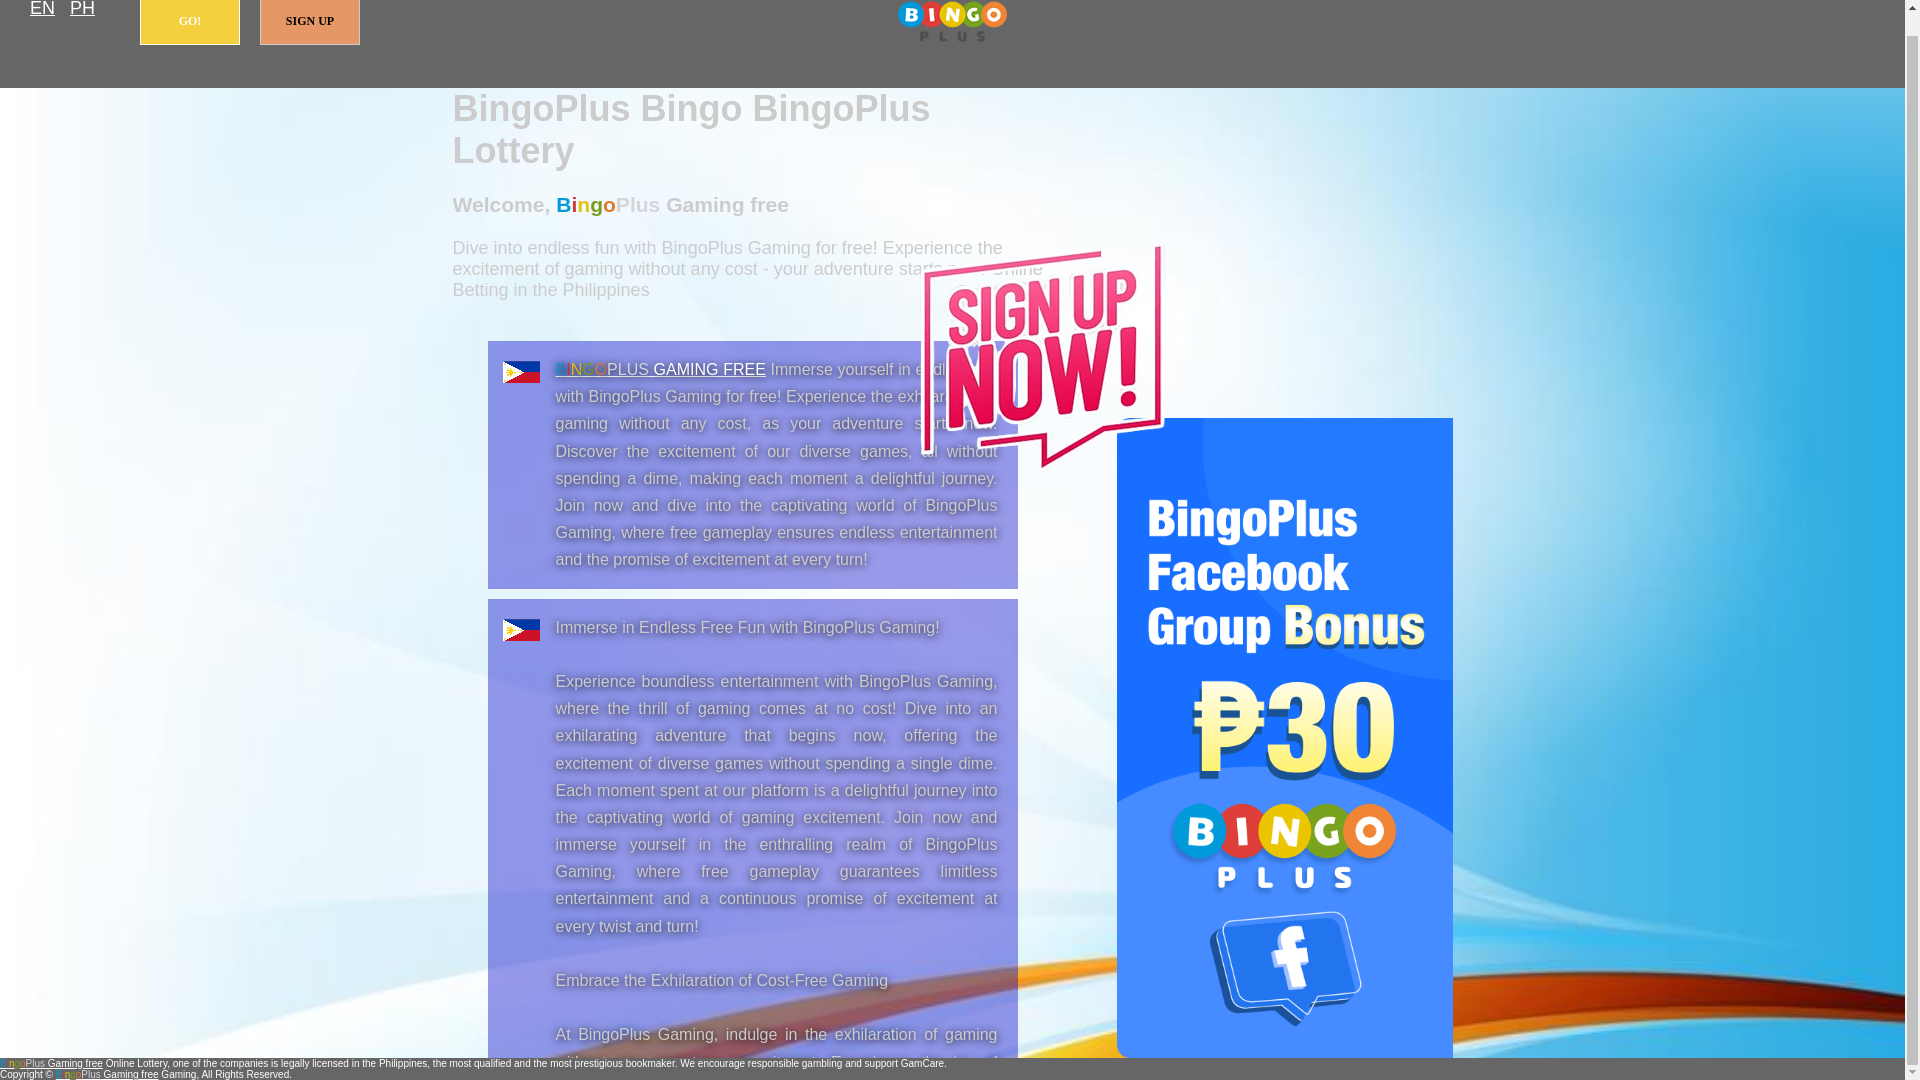 The image size is (1920, 1080). I want to click on Pilipinas - Filipino, so click(82, 10).